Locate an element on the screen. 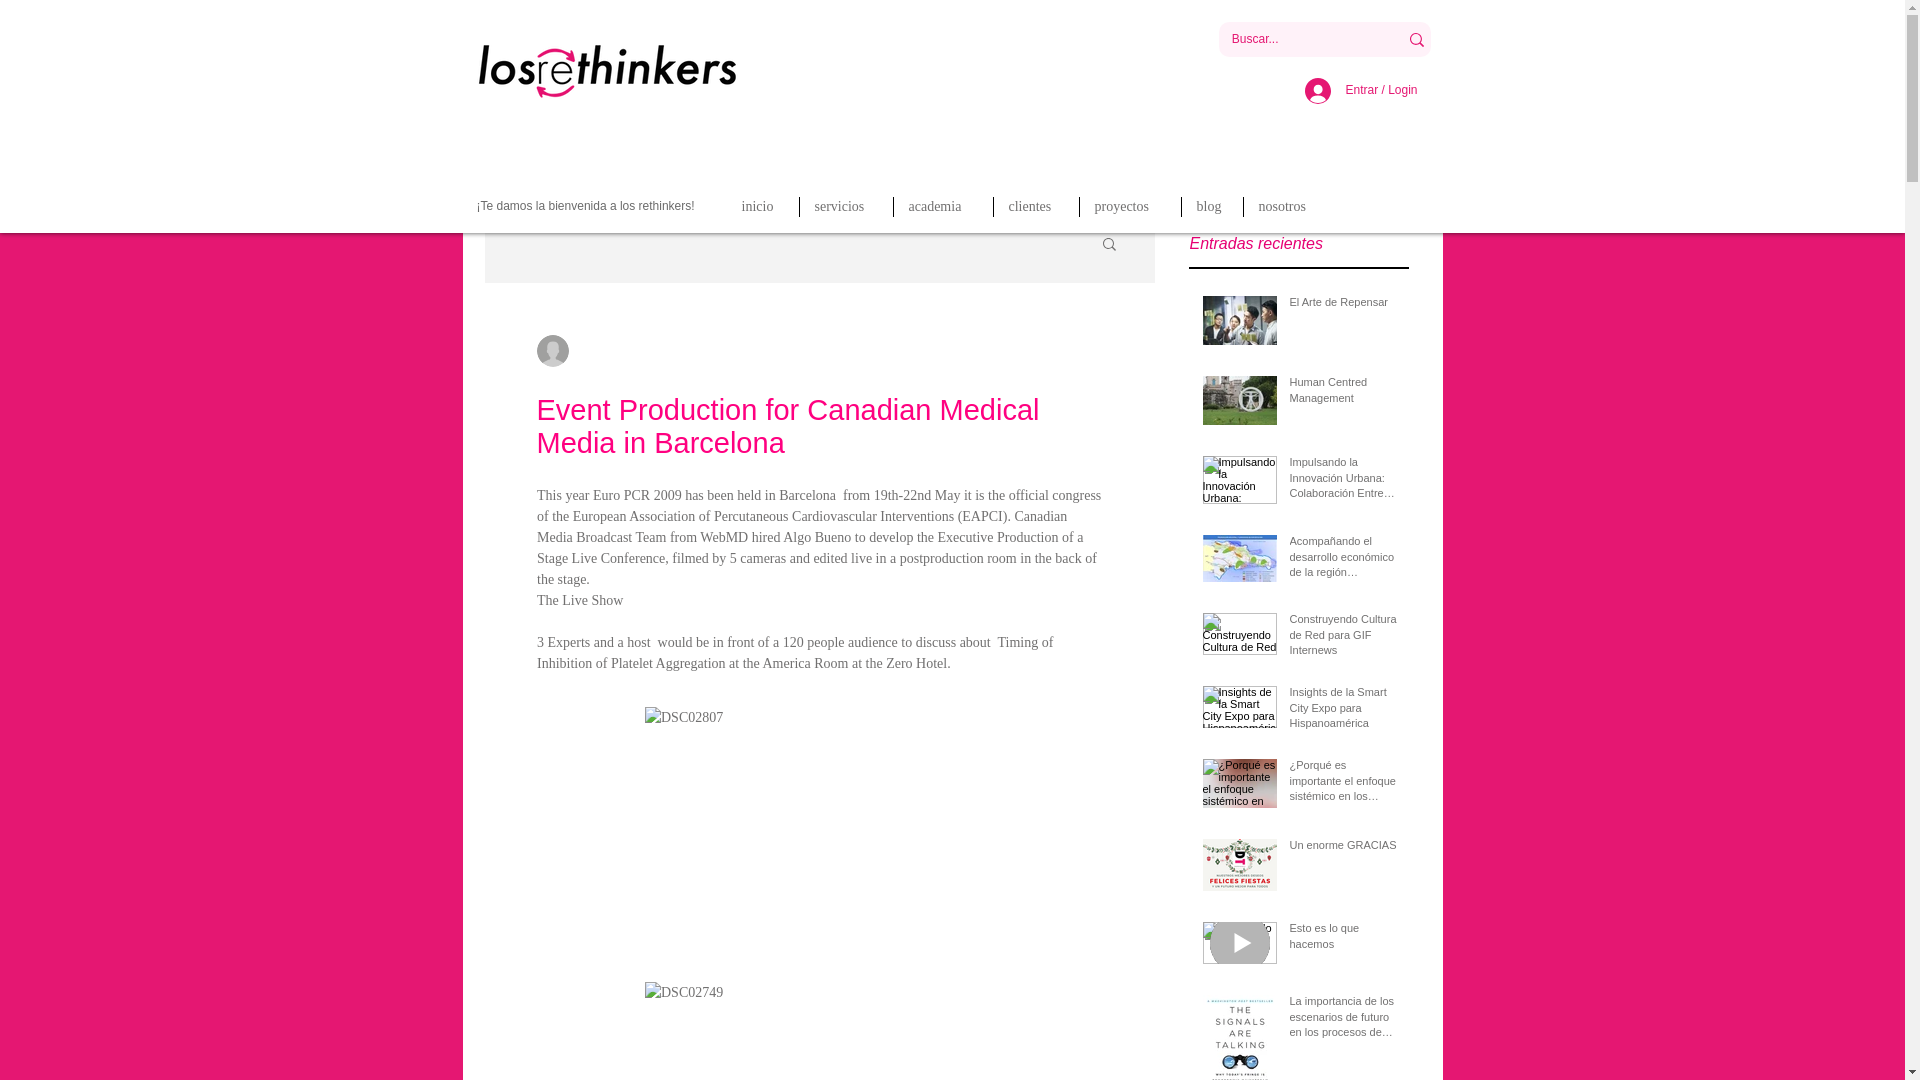 Image resolution: width=1920 pixels, height=1080 pixels. inicio is located at coordinates (762, 206).